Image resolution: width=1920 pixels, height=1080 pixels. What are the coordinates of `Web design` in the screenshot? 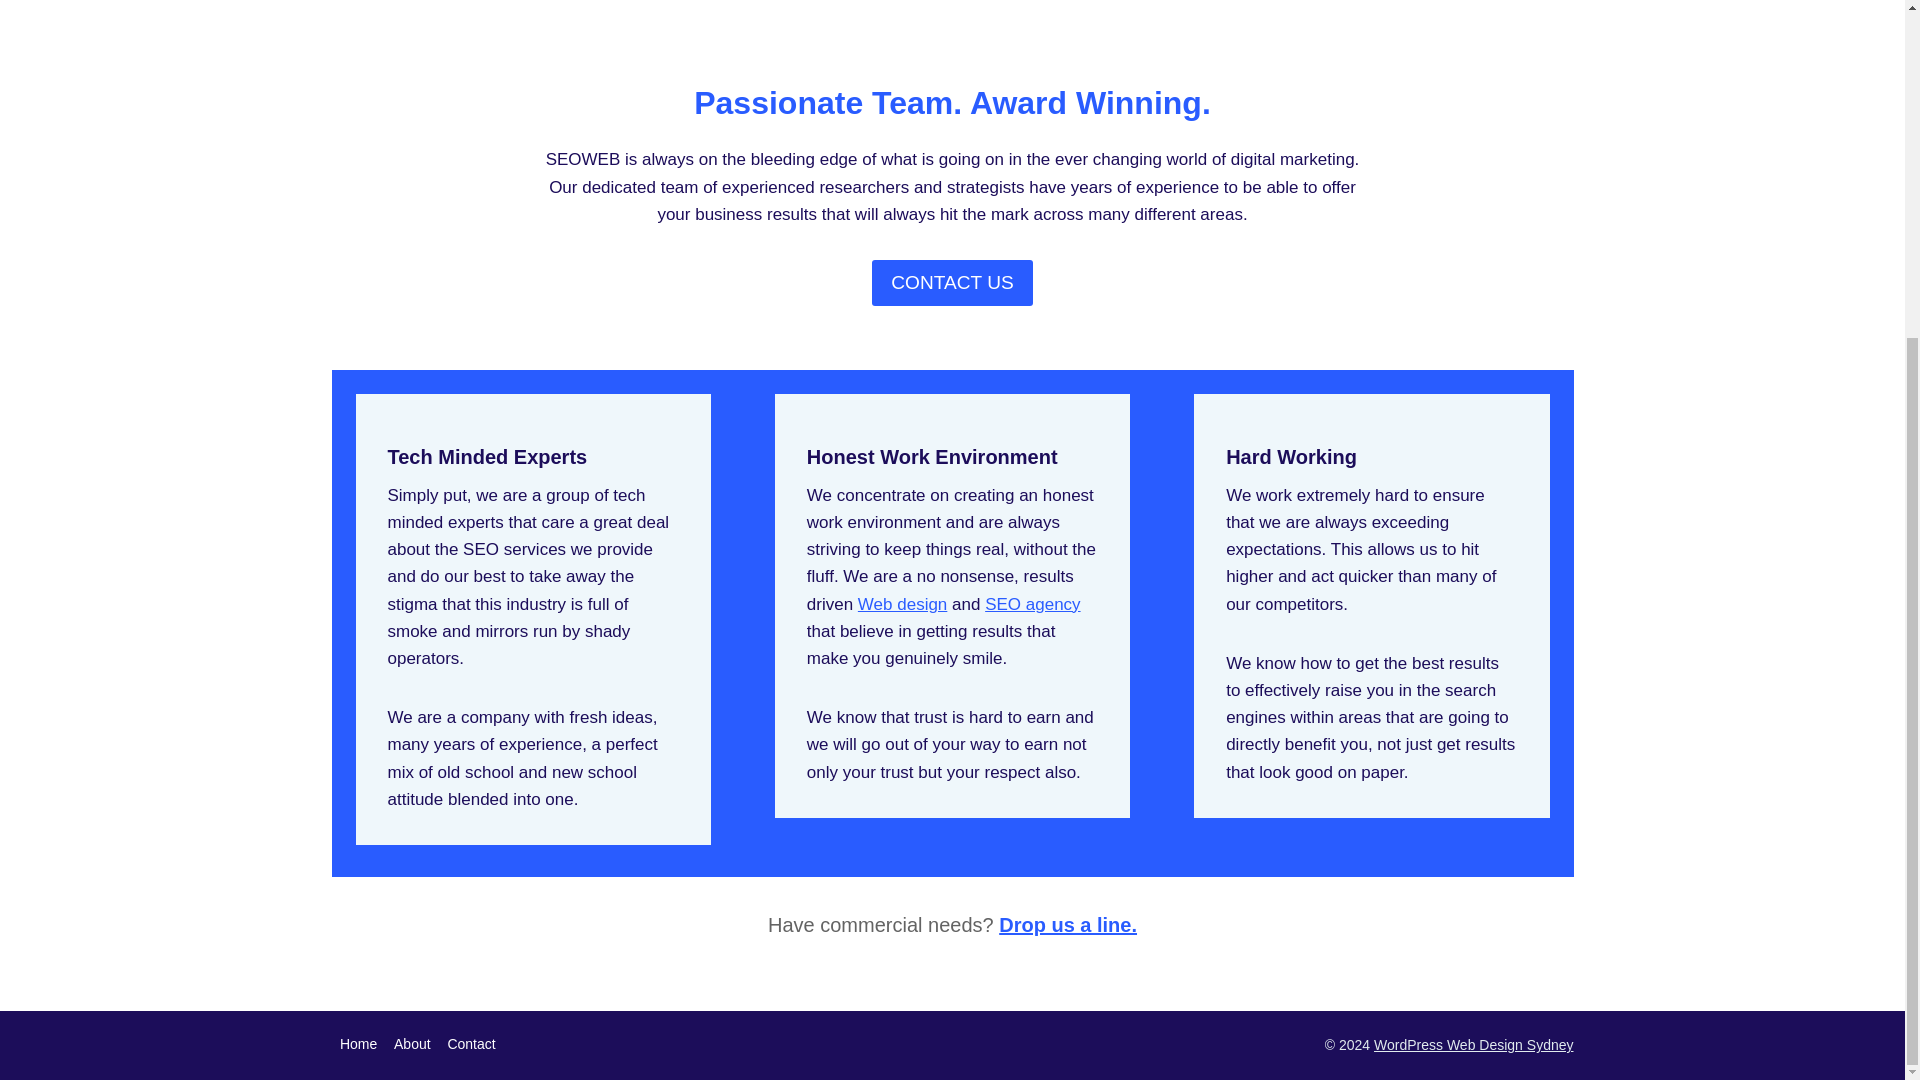 It's located at (902, 604).